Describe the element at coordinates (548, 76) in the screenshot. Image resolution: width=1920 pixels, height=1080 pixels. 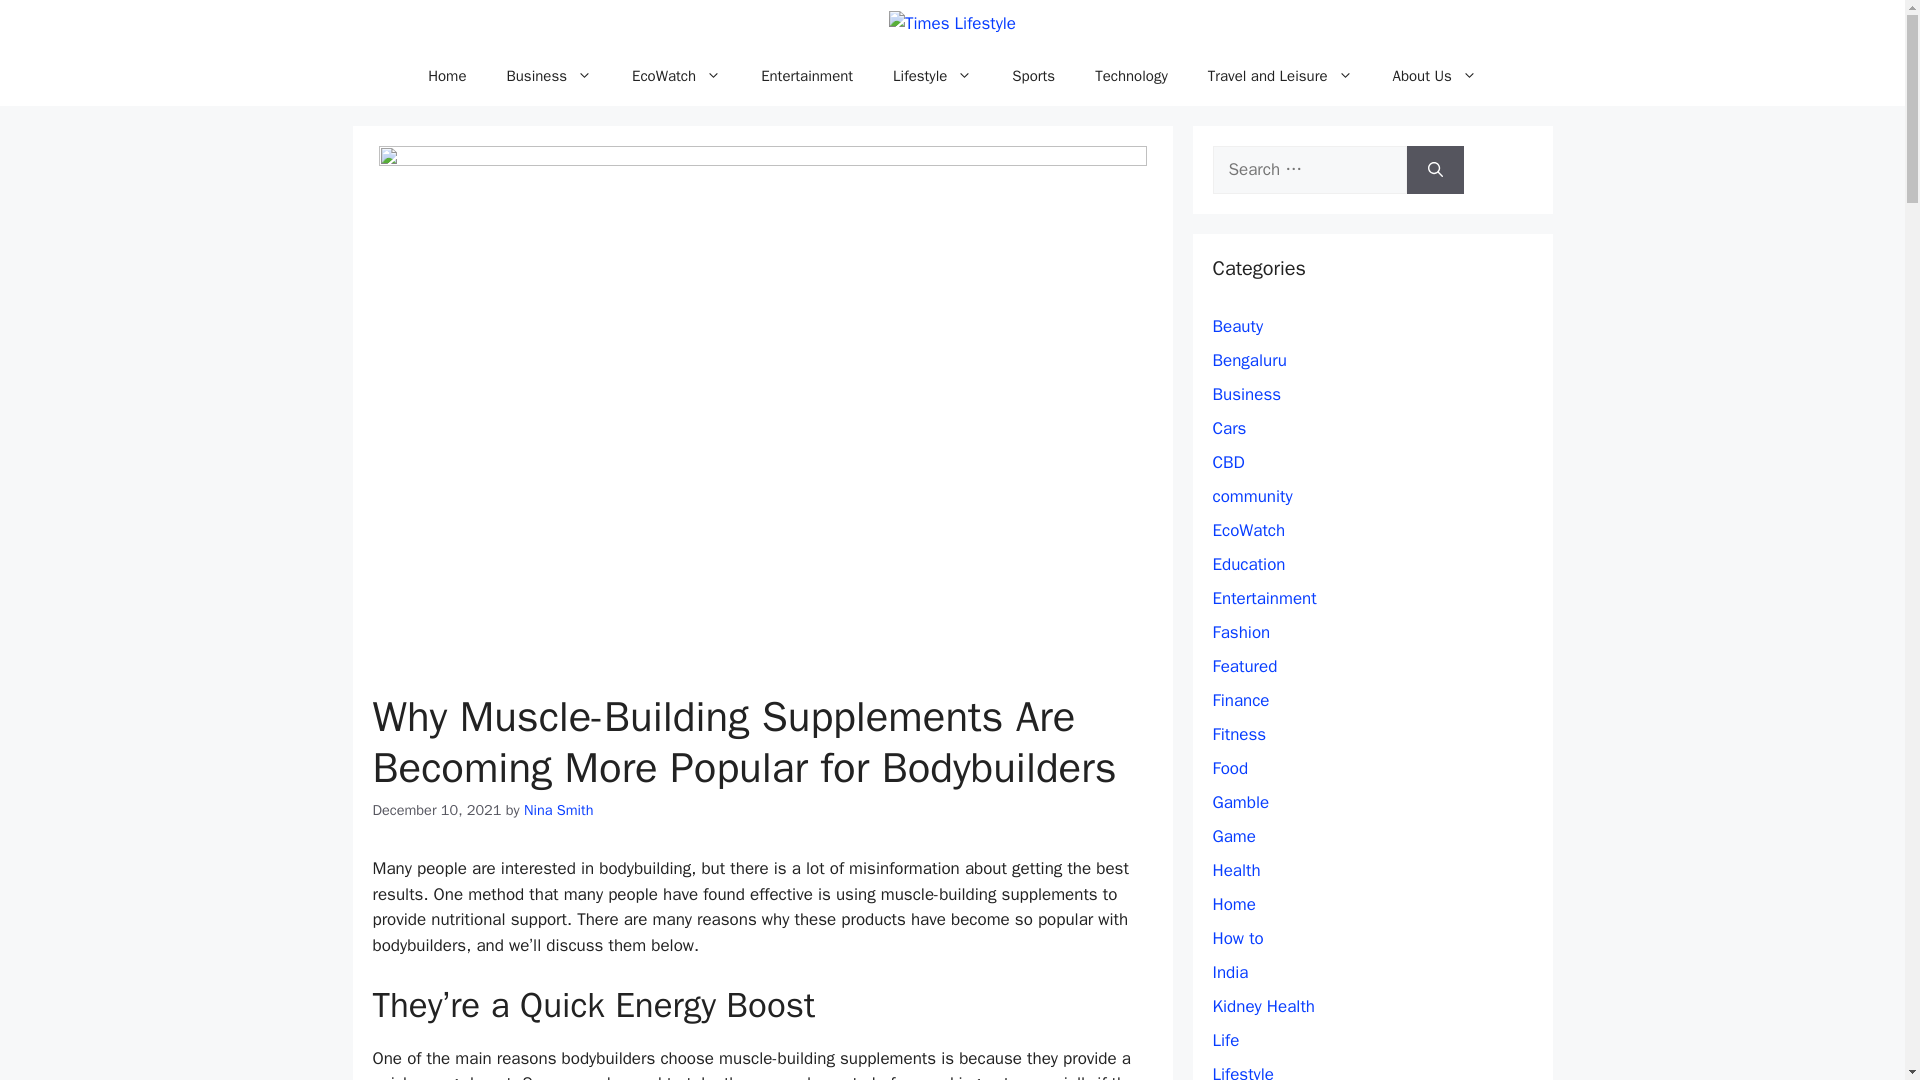
I see `Business` at that location.